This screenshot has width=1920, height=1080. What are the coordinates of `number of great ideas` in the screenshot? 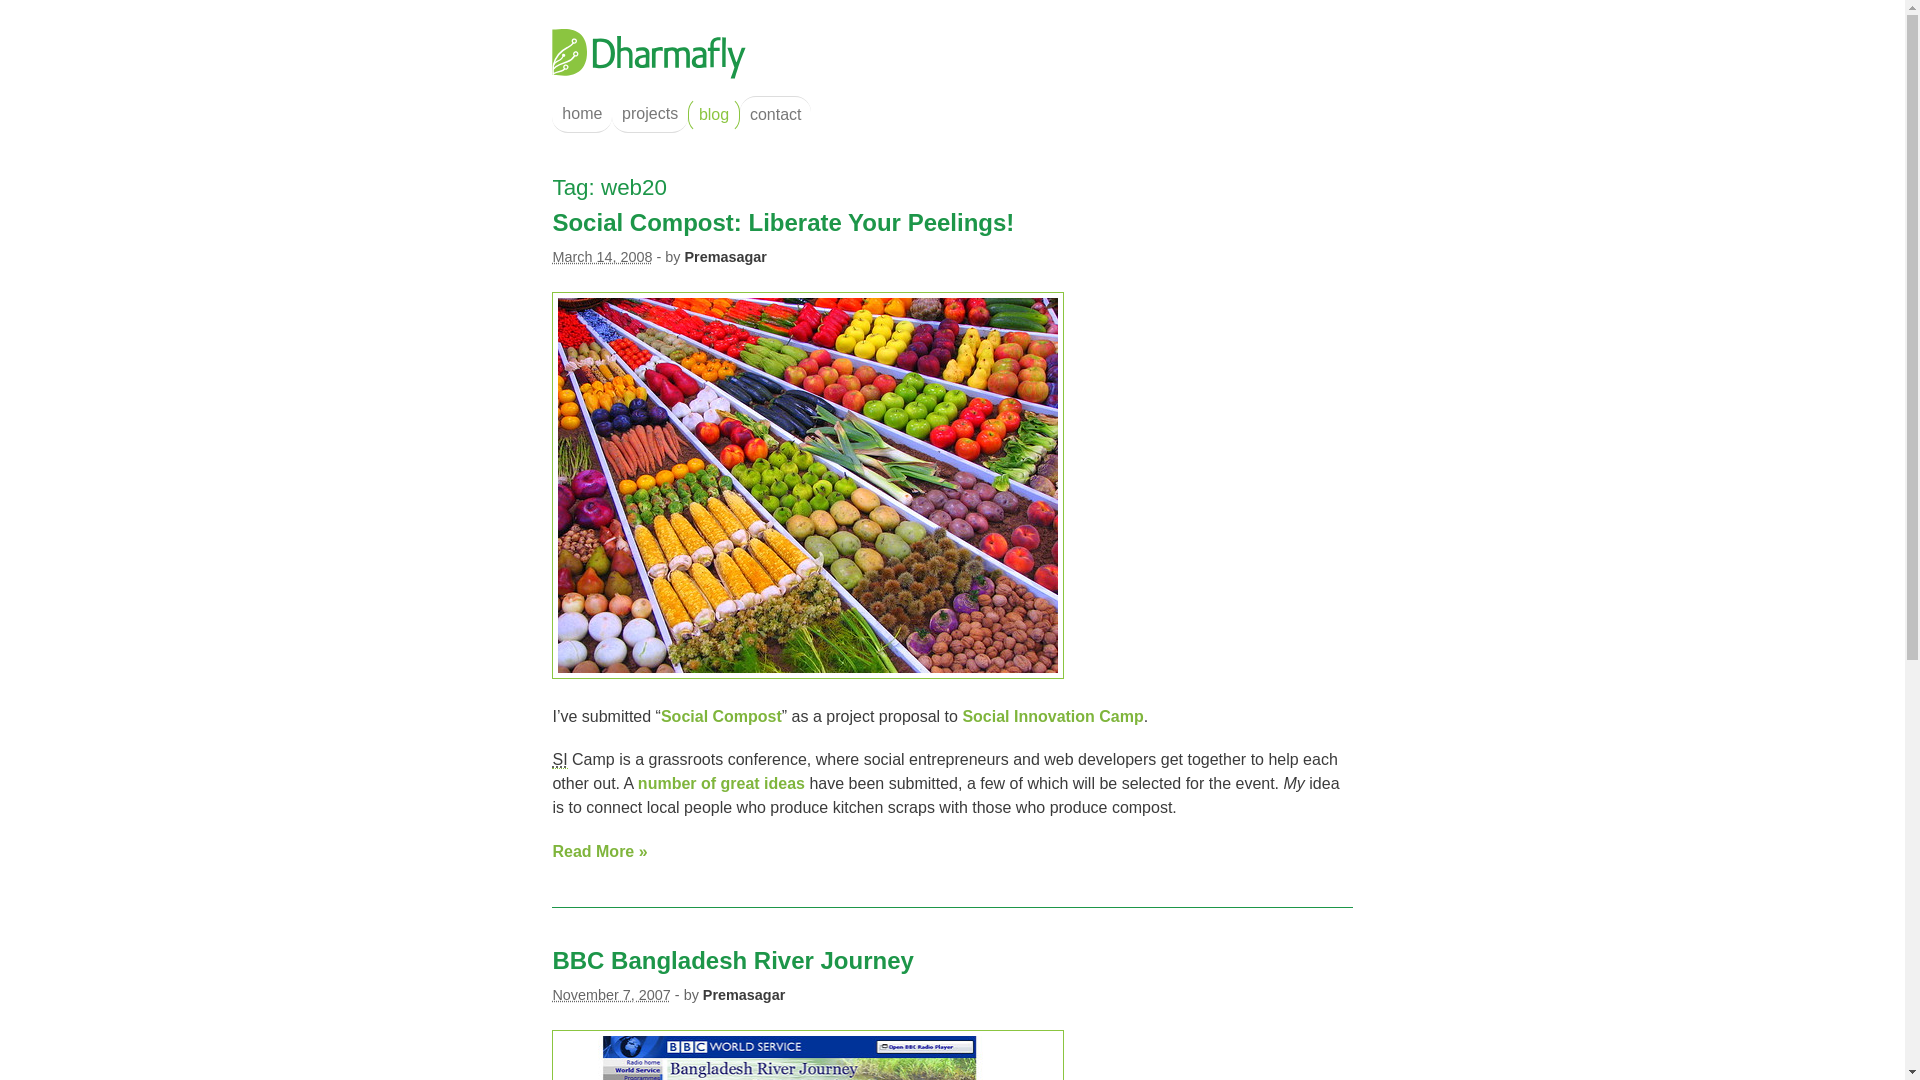 It's located at (720, 783).